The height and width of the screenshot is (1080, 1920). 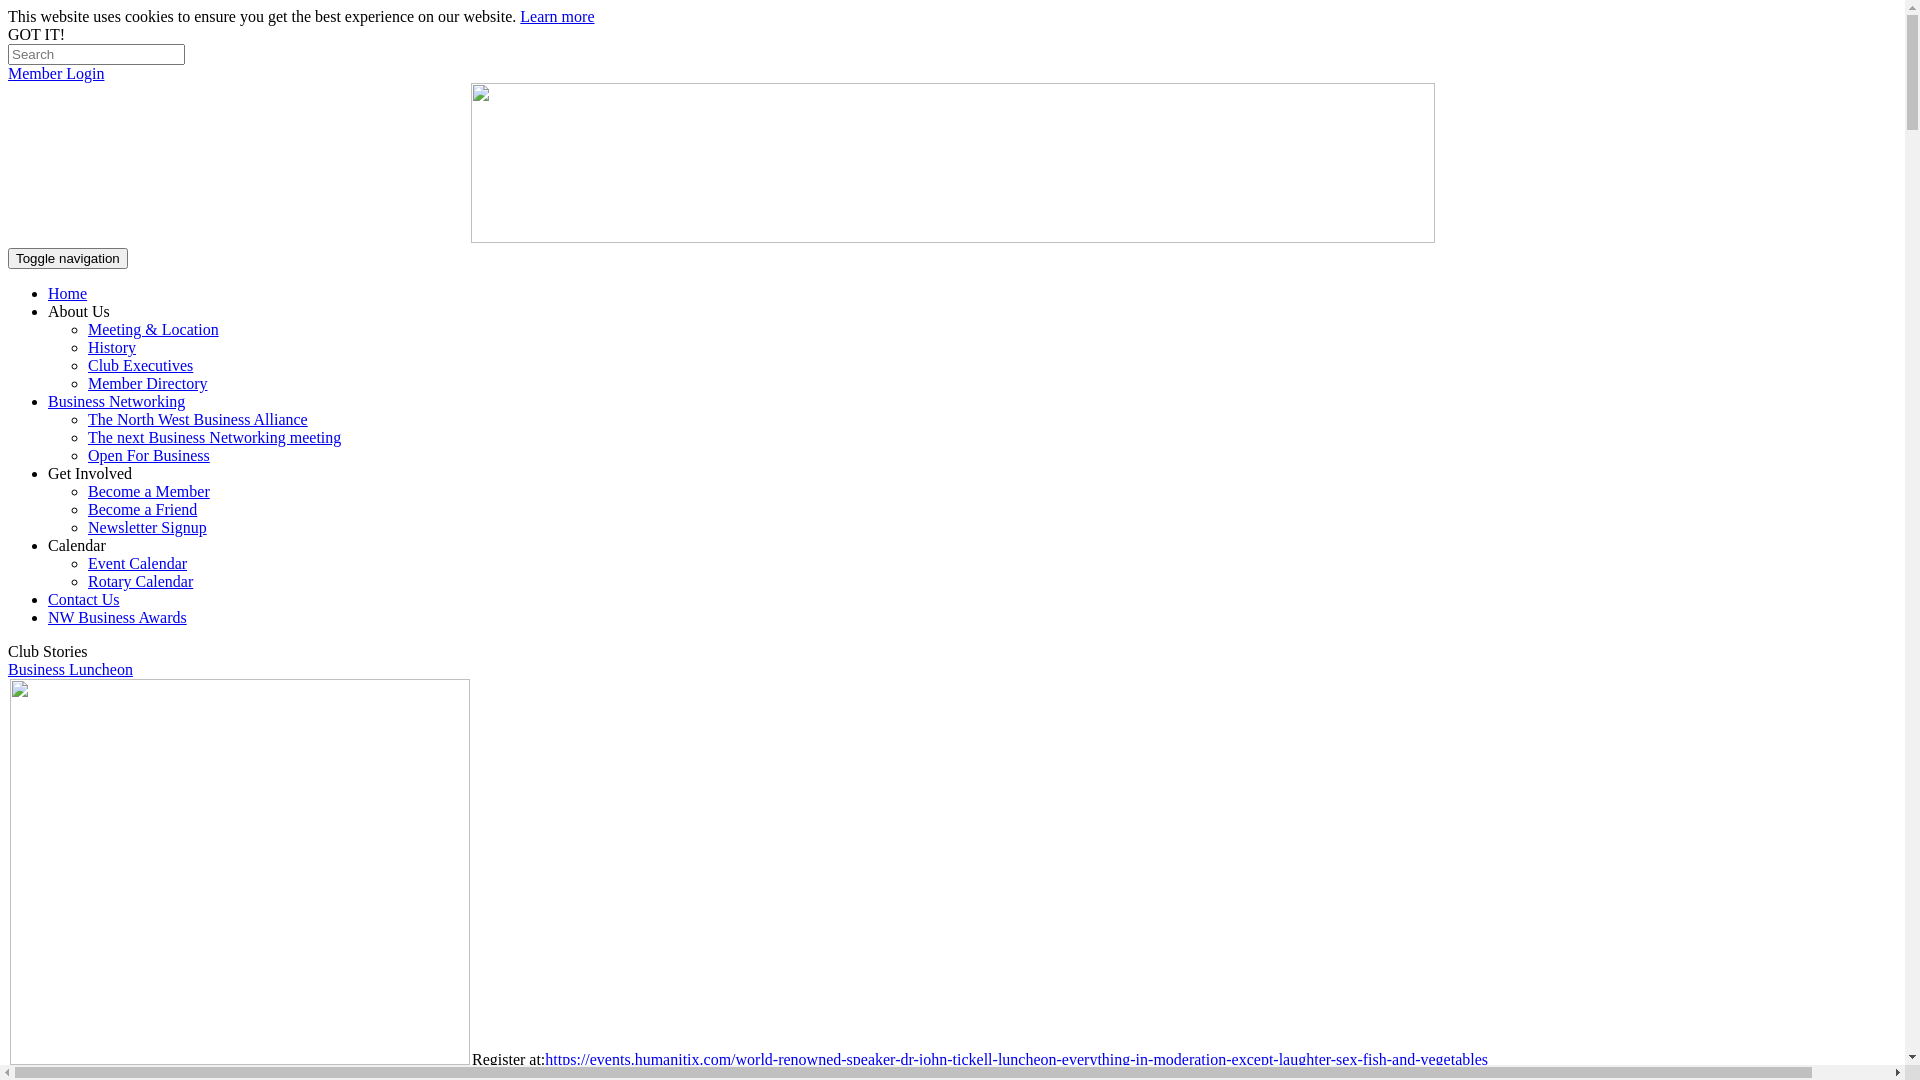 I want to click on Rotary Calendar, so click(x=140, y=582).